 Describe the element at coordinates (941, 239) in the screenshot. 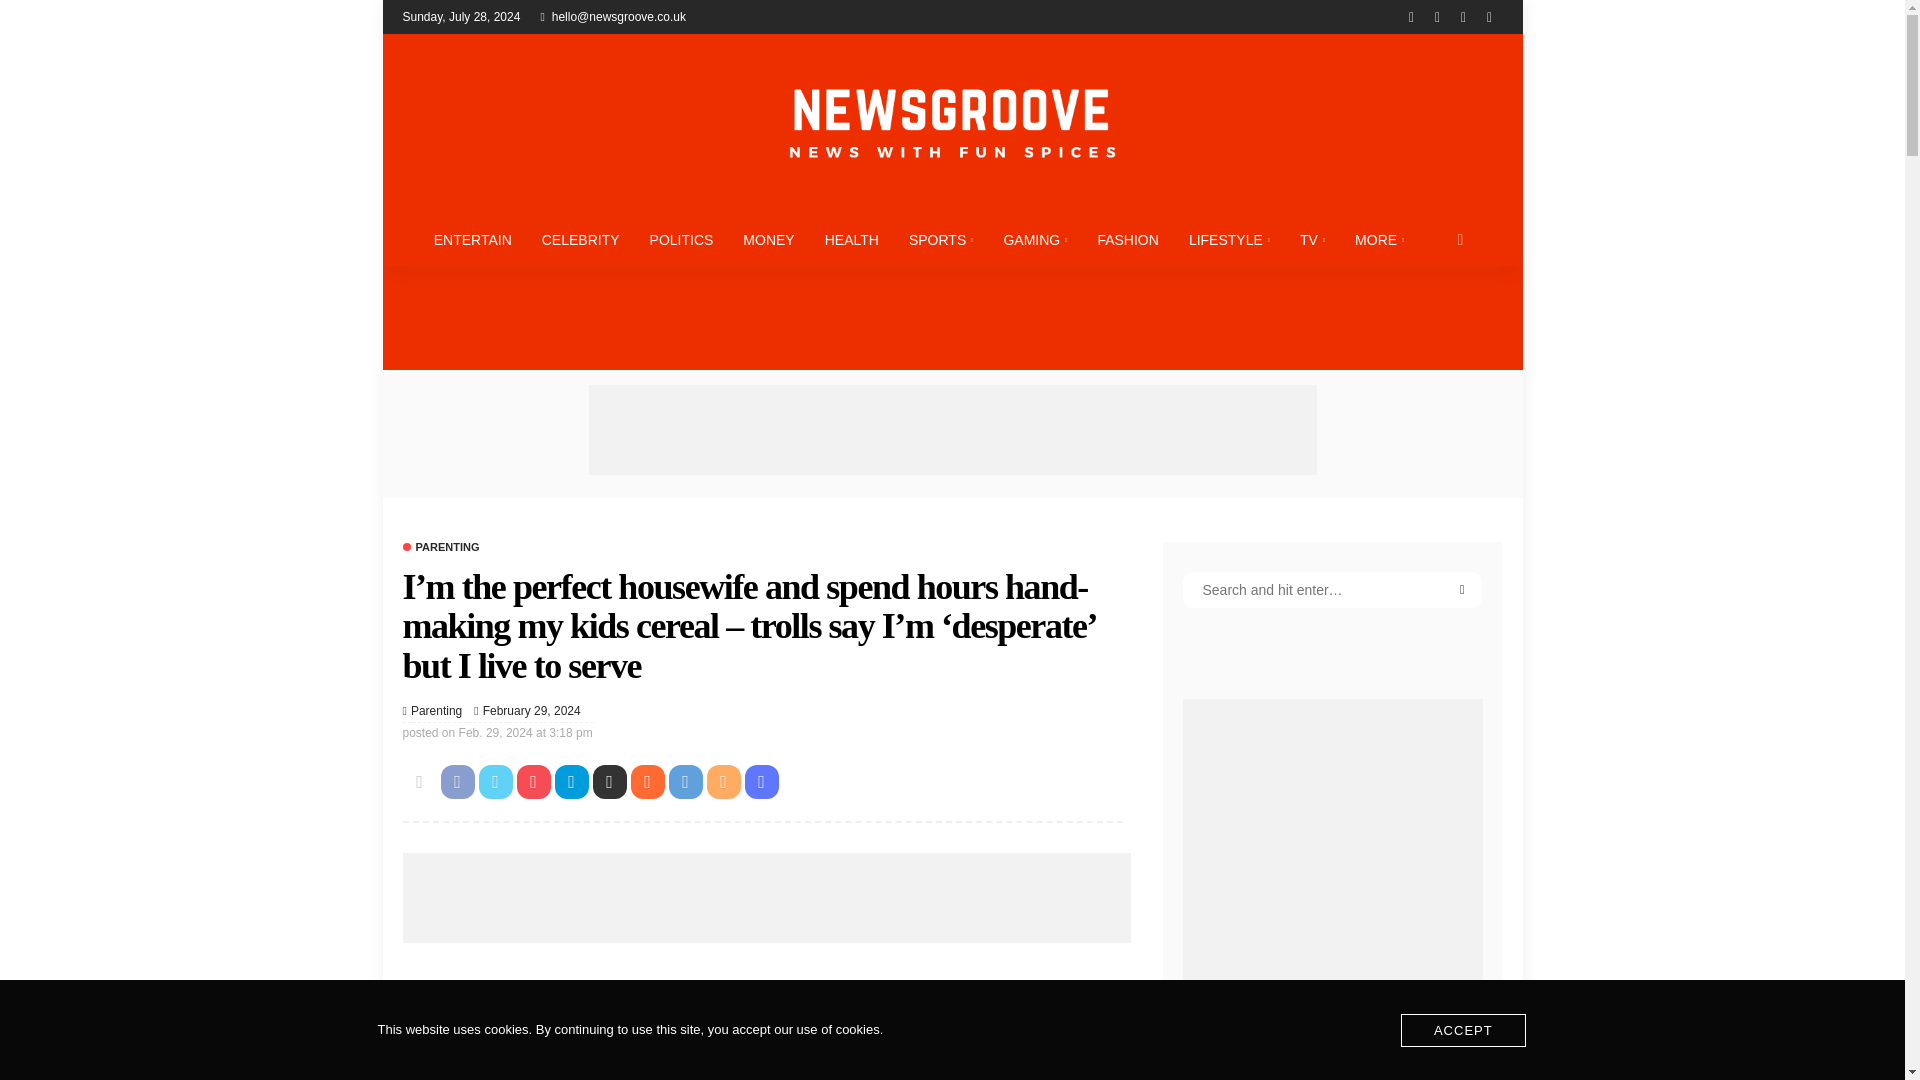

I see `SPORTS` at that location.